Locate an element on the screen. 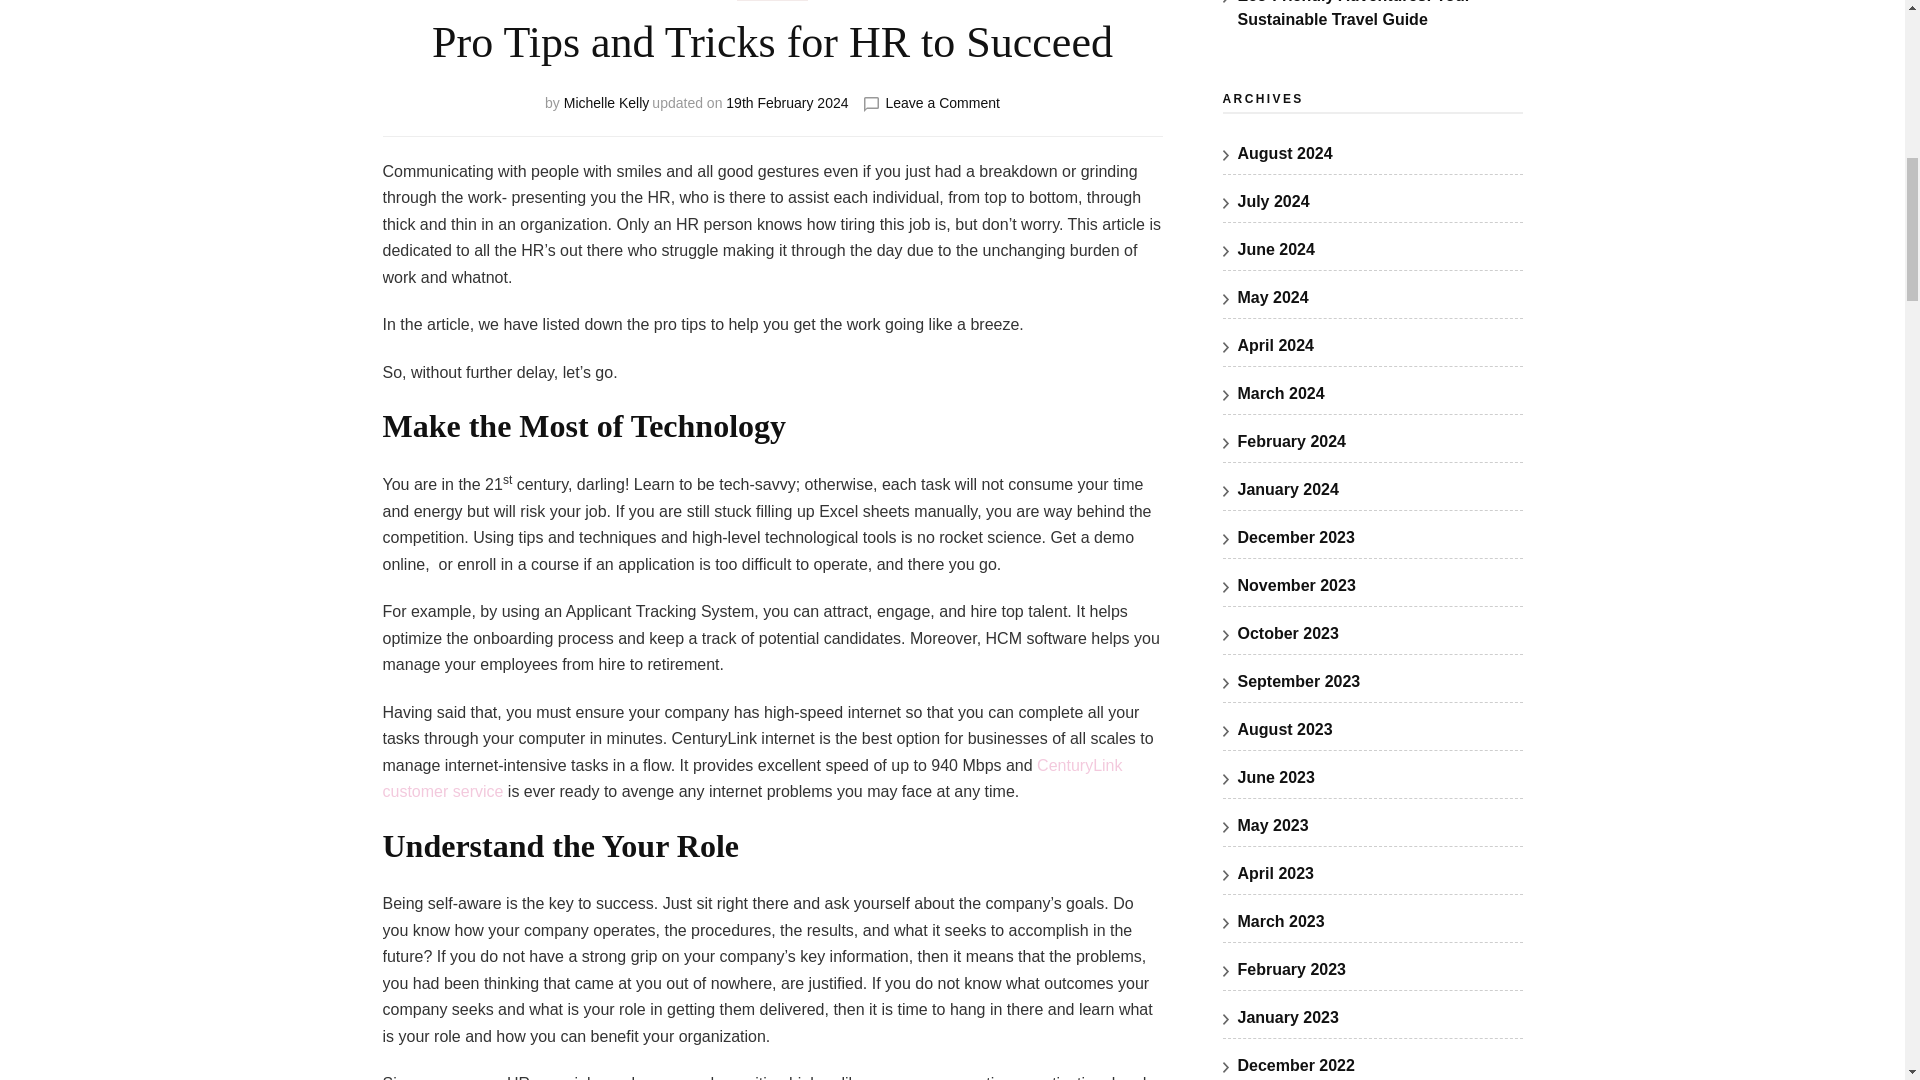 This screenshot has width=1920, height=1080. ADVICE is located at coordinates (786, 103).